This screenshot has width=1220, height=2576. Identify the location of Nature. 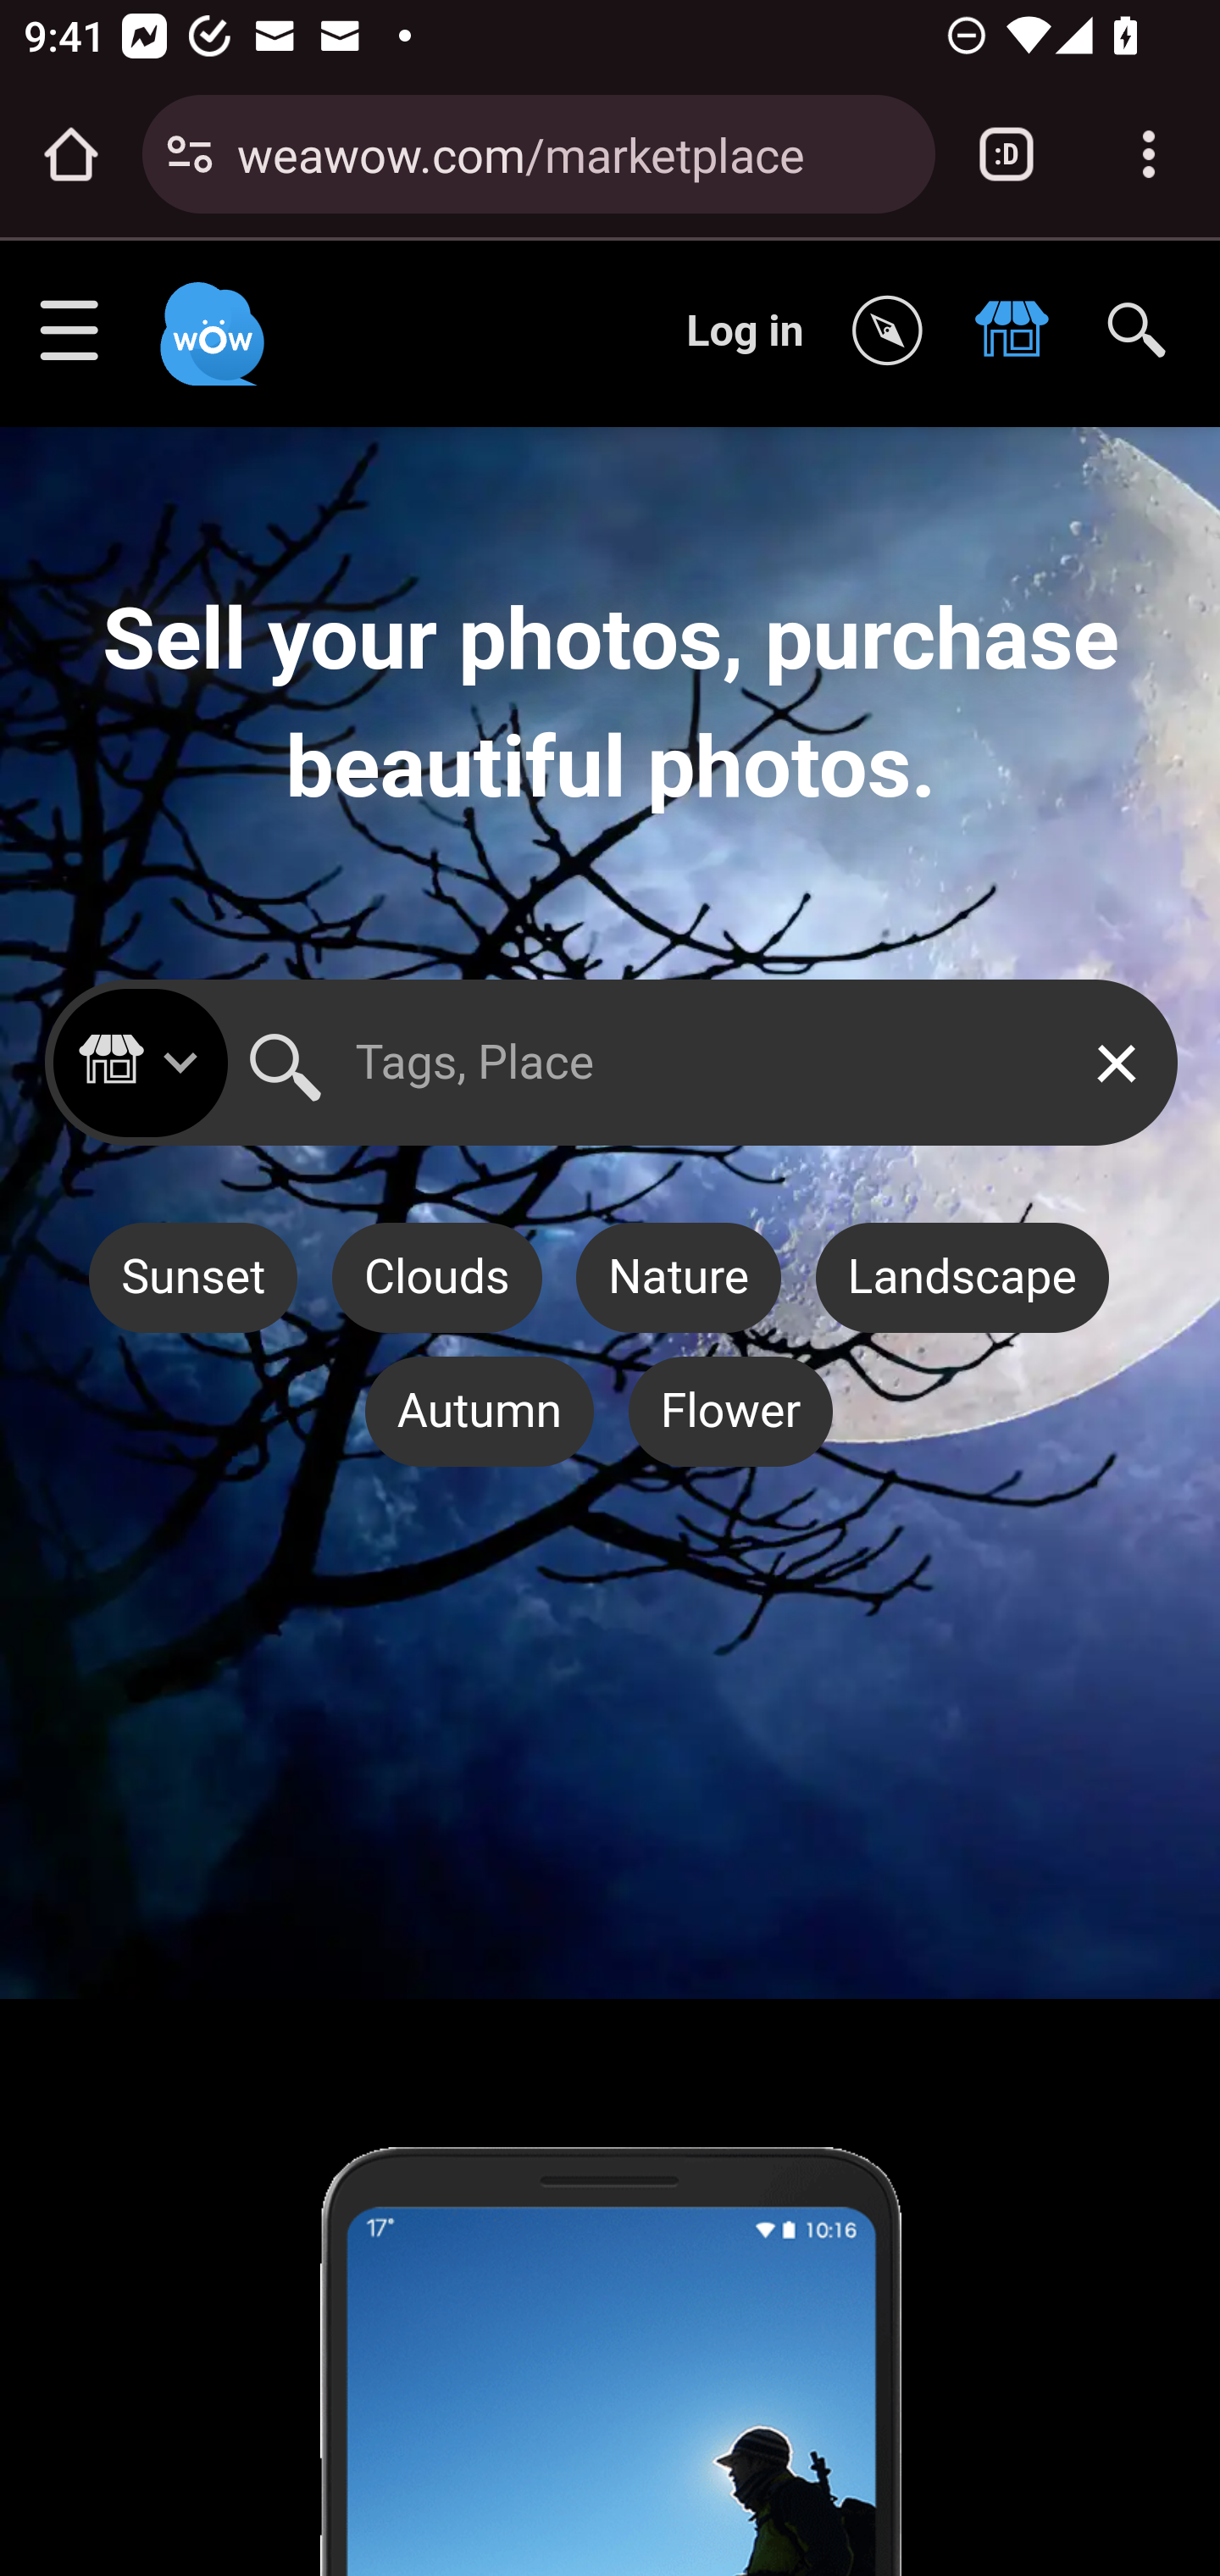
(679, 1278).